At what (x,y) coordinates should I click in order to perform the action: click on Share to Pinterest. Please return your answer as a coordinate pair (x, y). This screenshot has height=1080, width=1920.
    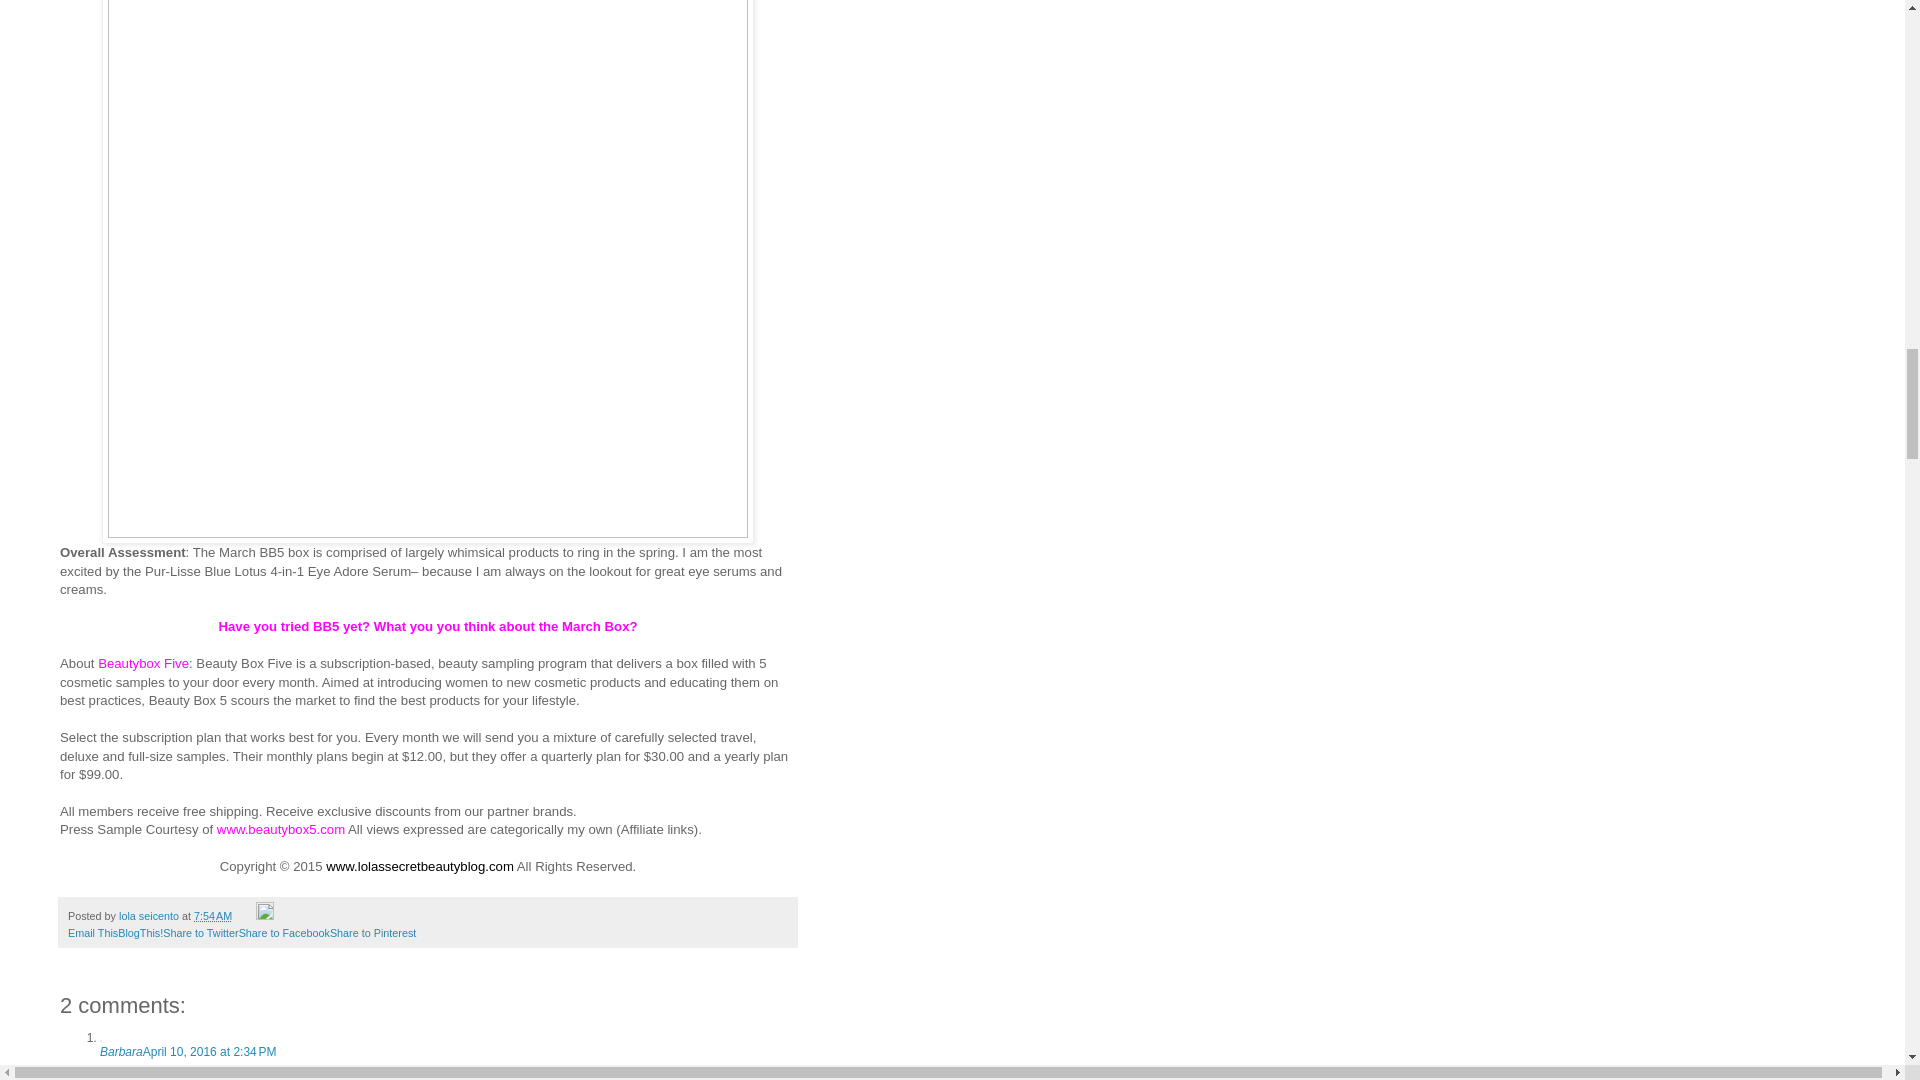
    Looking at the image, I should click on (373, 932).